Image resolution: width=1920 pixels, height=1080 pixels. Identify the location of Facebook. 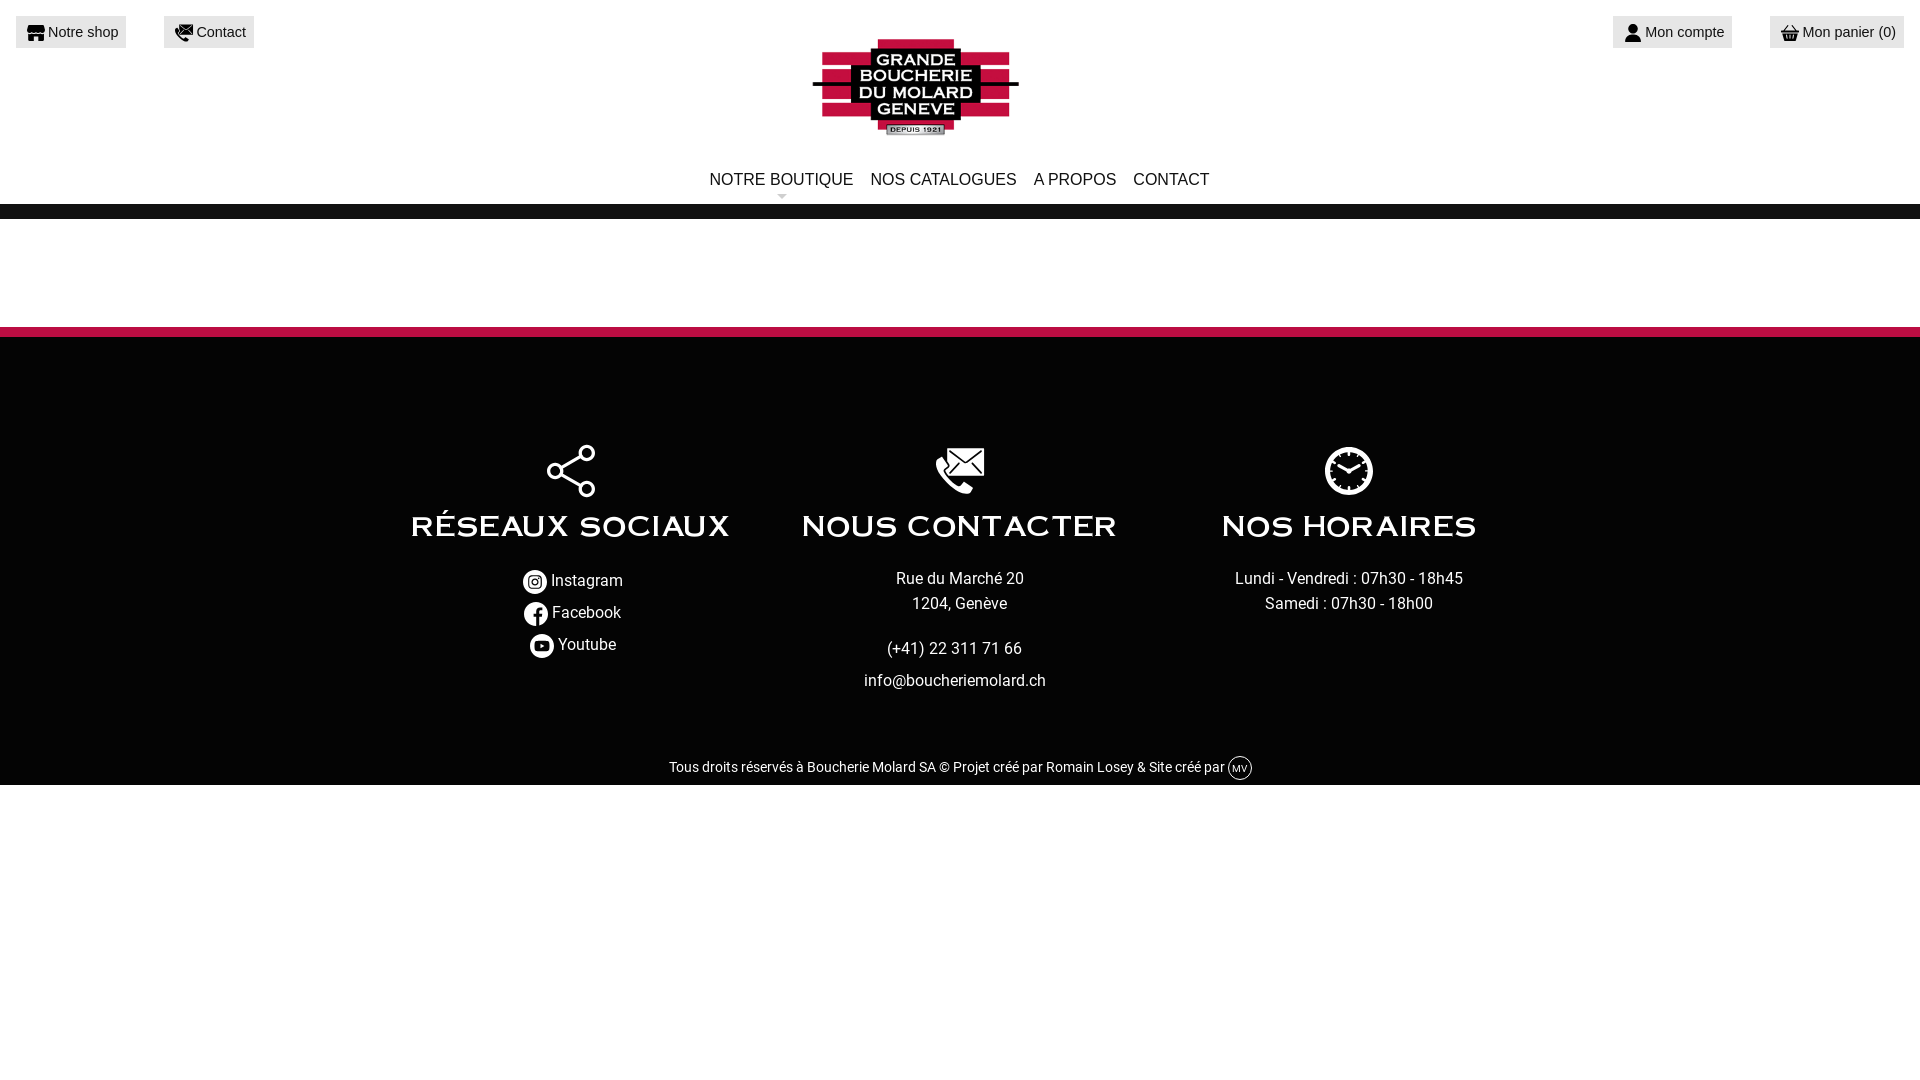
(570, 614).